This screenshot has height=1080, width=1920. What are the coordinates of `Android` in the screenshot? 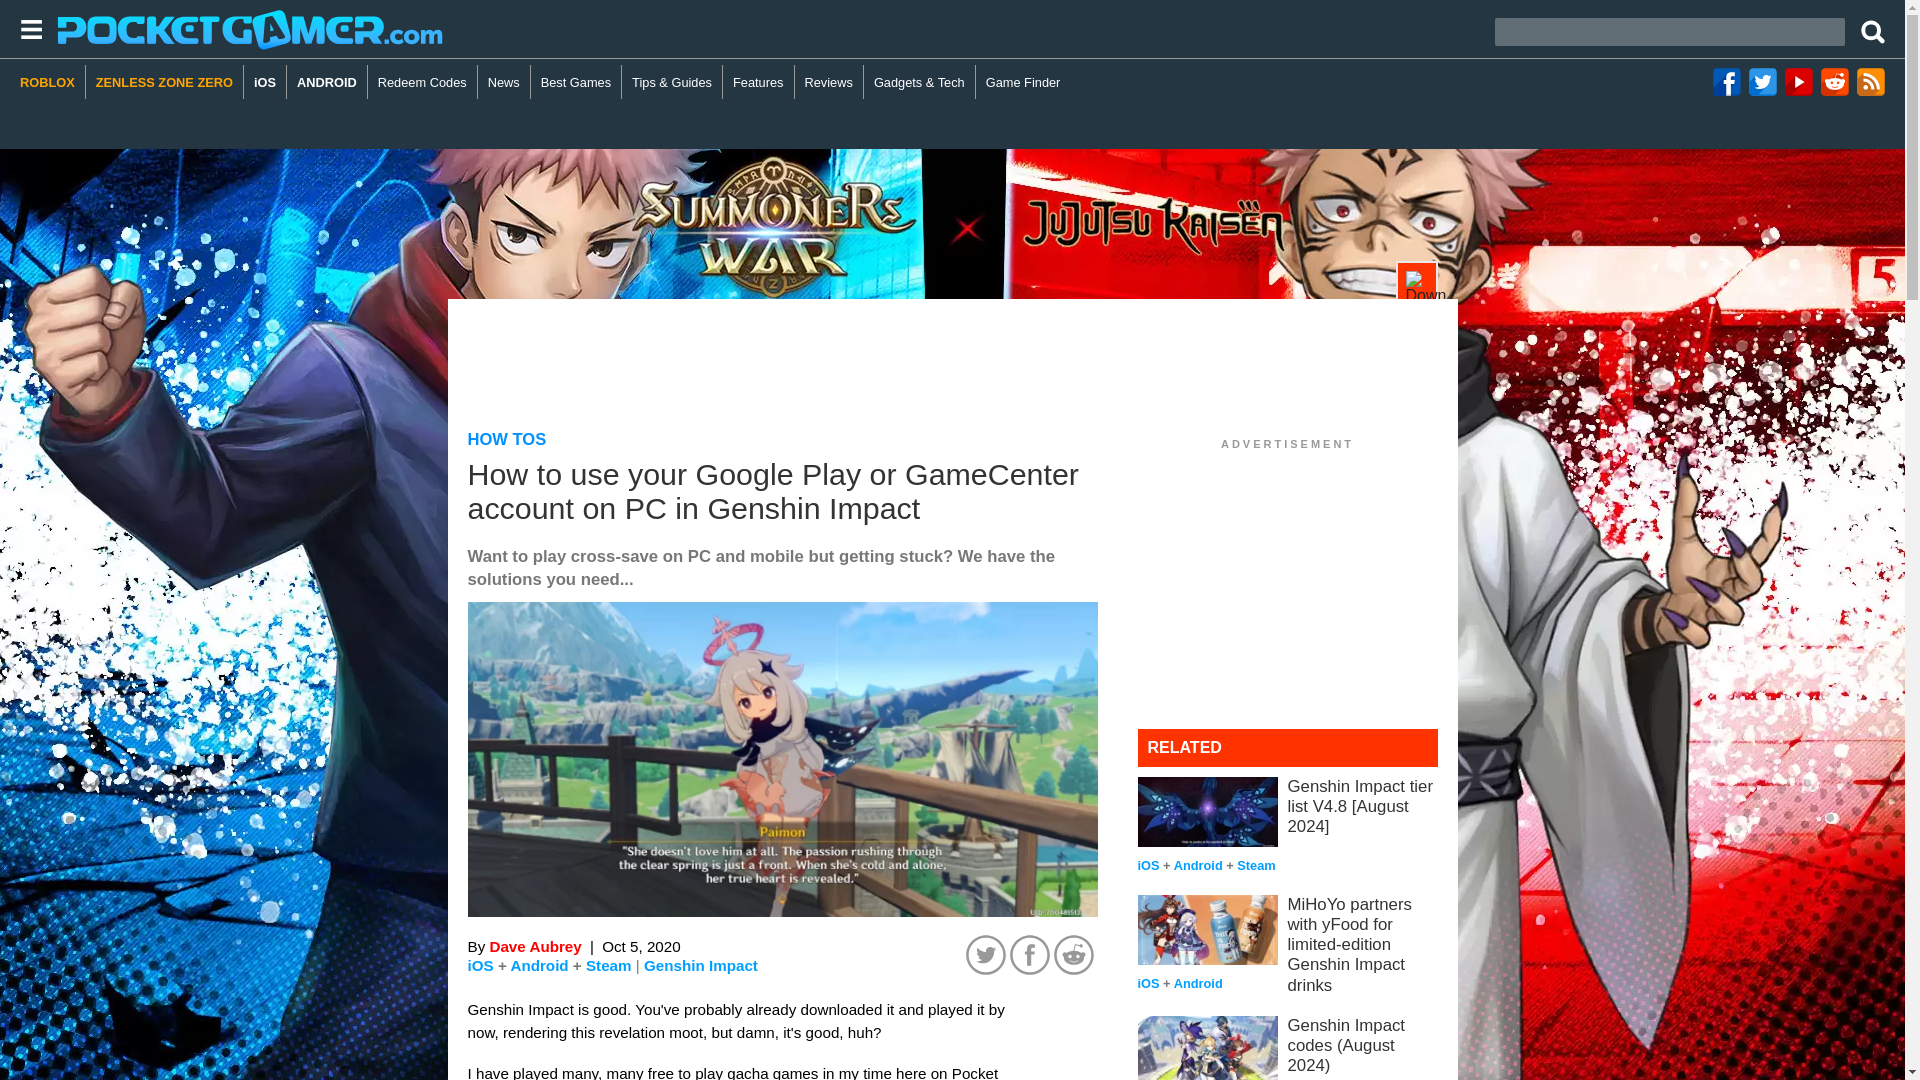 It's located at (539, 965).